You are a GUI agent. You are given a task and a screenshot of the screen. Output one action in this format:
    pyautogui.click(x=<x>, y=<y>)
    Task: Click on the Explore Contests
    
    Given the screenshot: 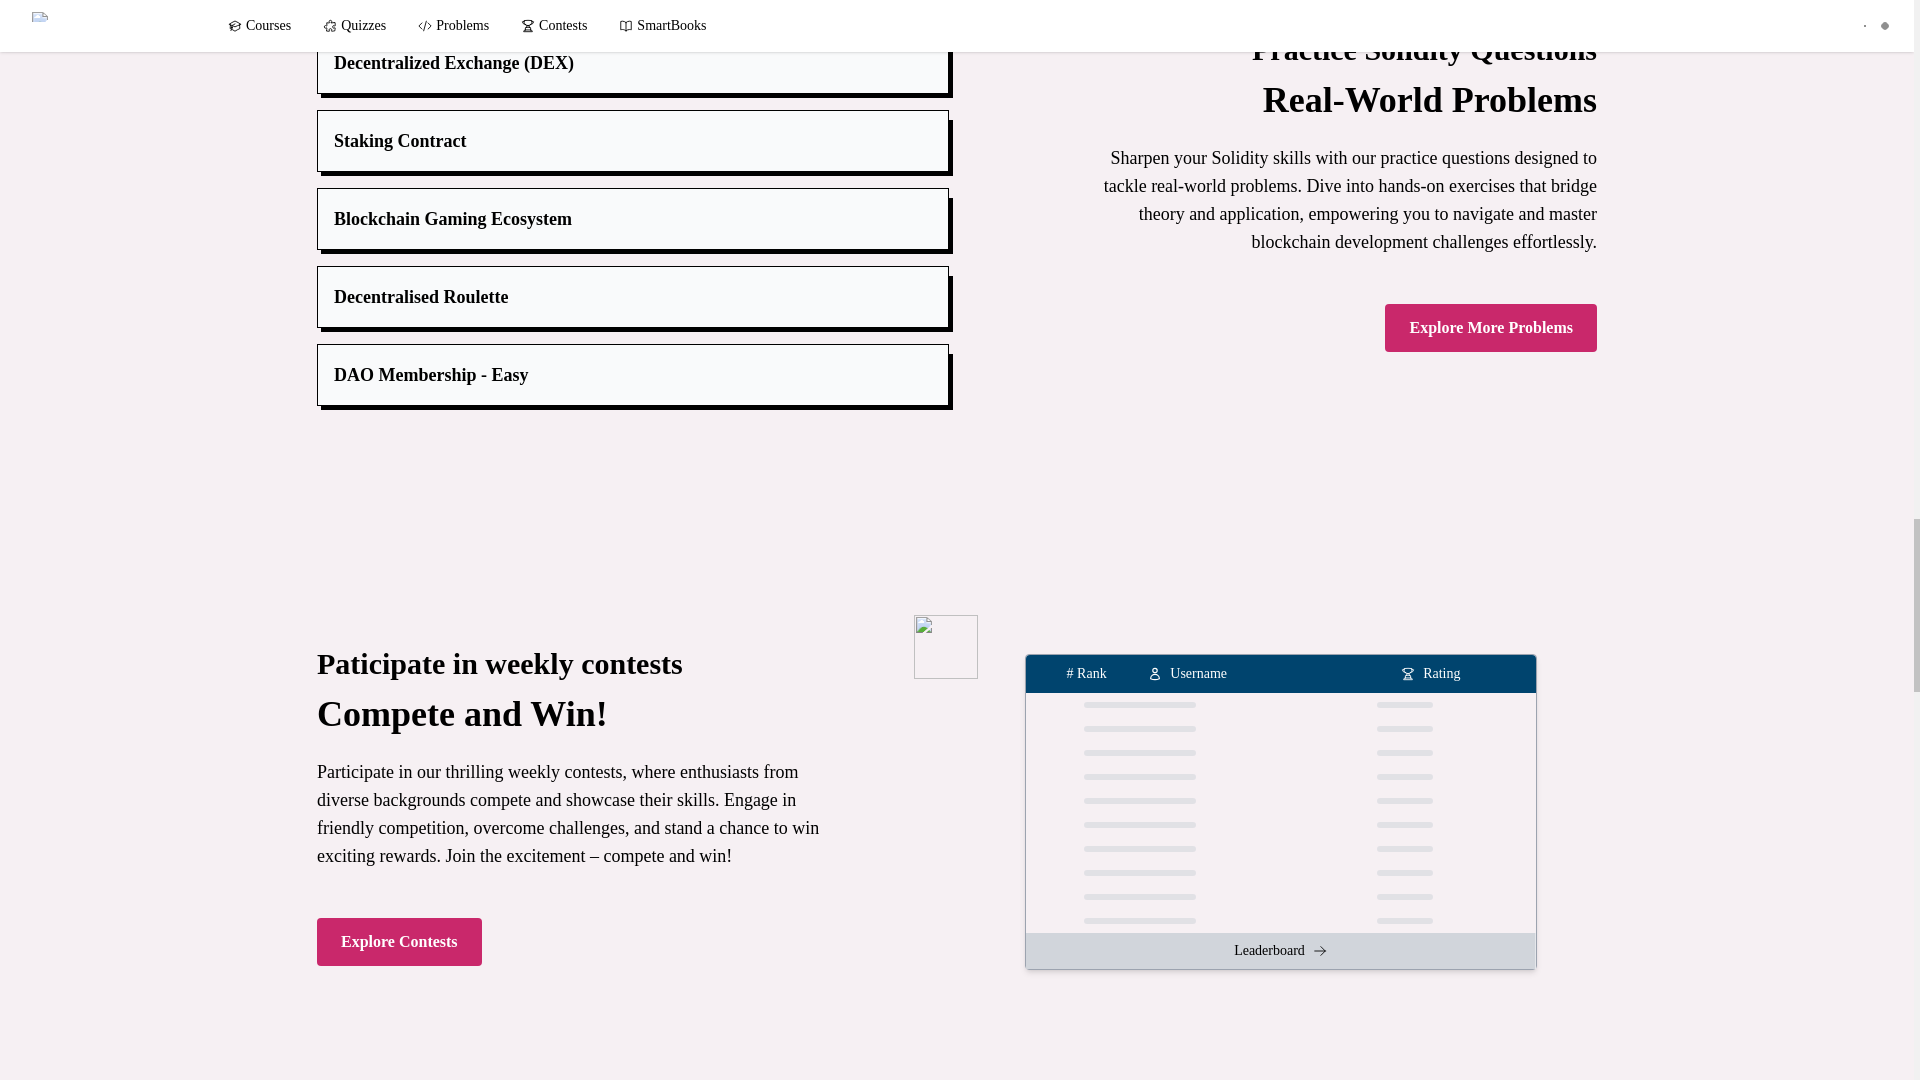 What is the action you would take?
    pyautogui.click(x=398, y=942)
    